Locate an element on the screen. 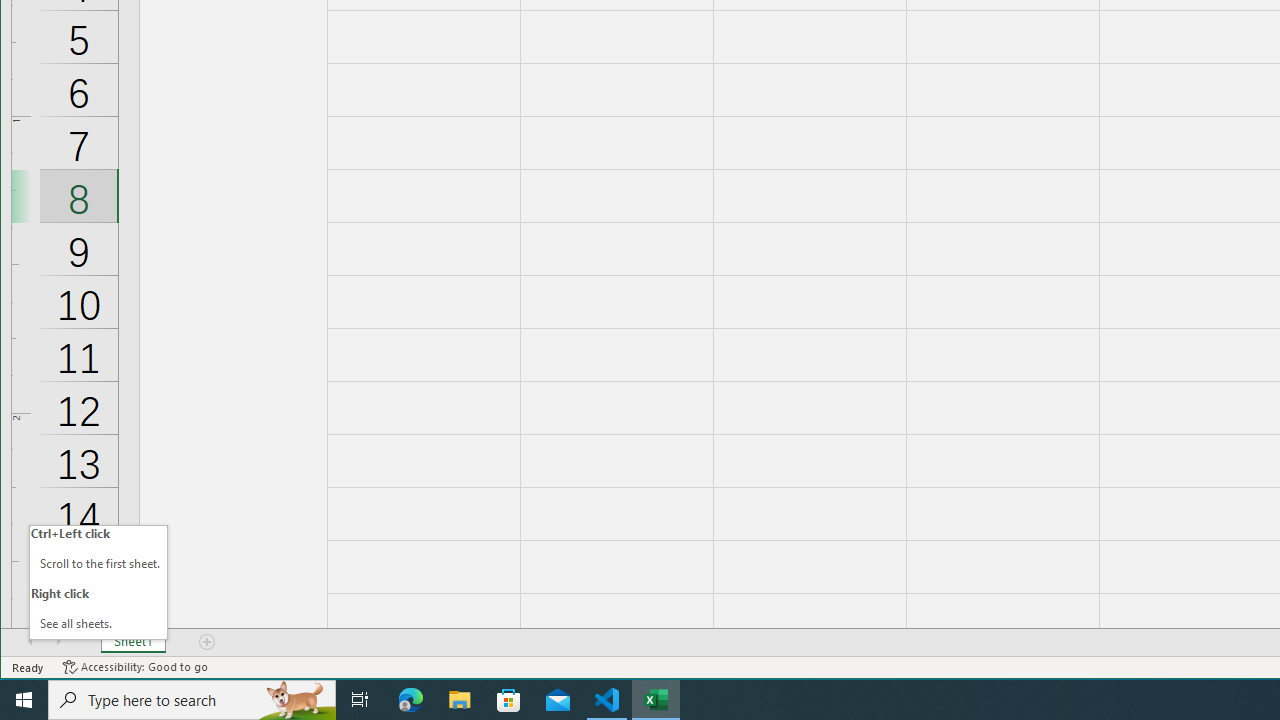 This screenshot has height=720, width=1280. Microsoft Store is located at coordinates (509, 700).